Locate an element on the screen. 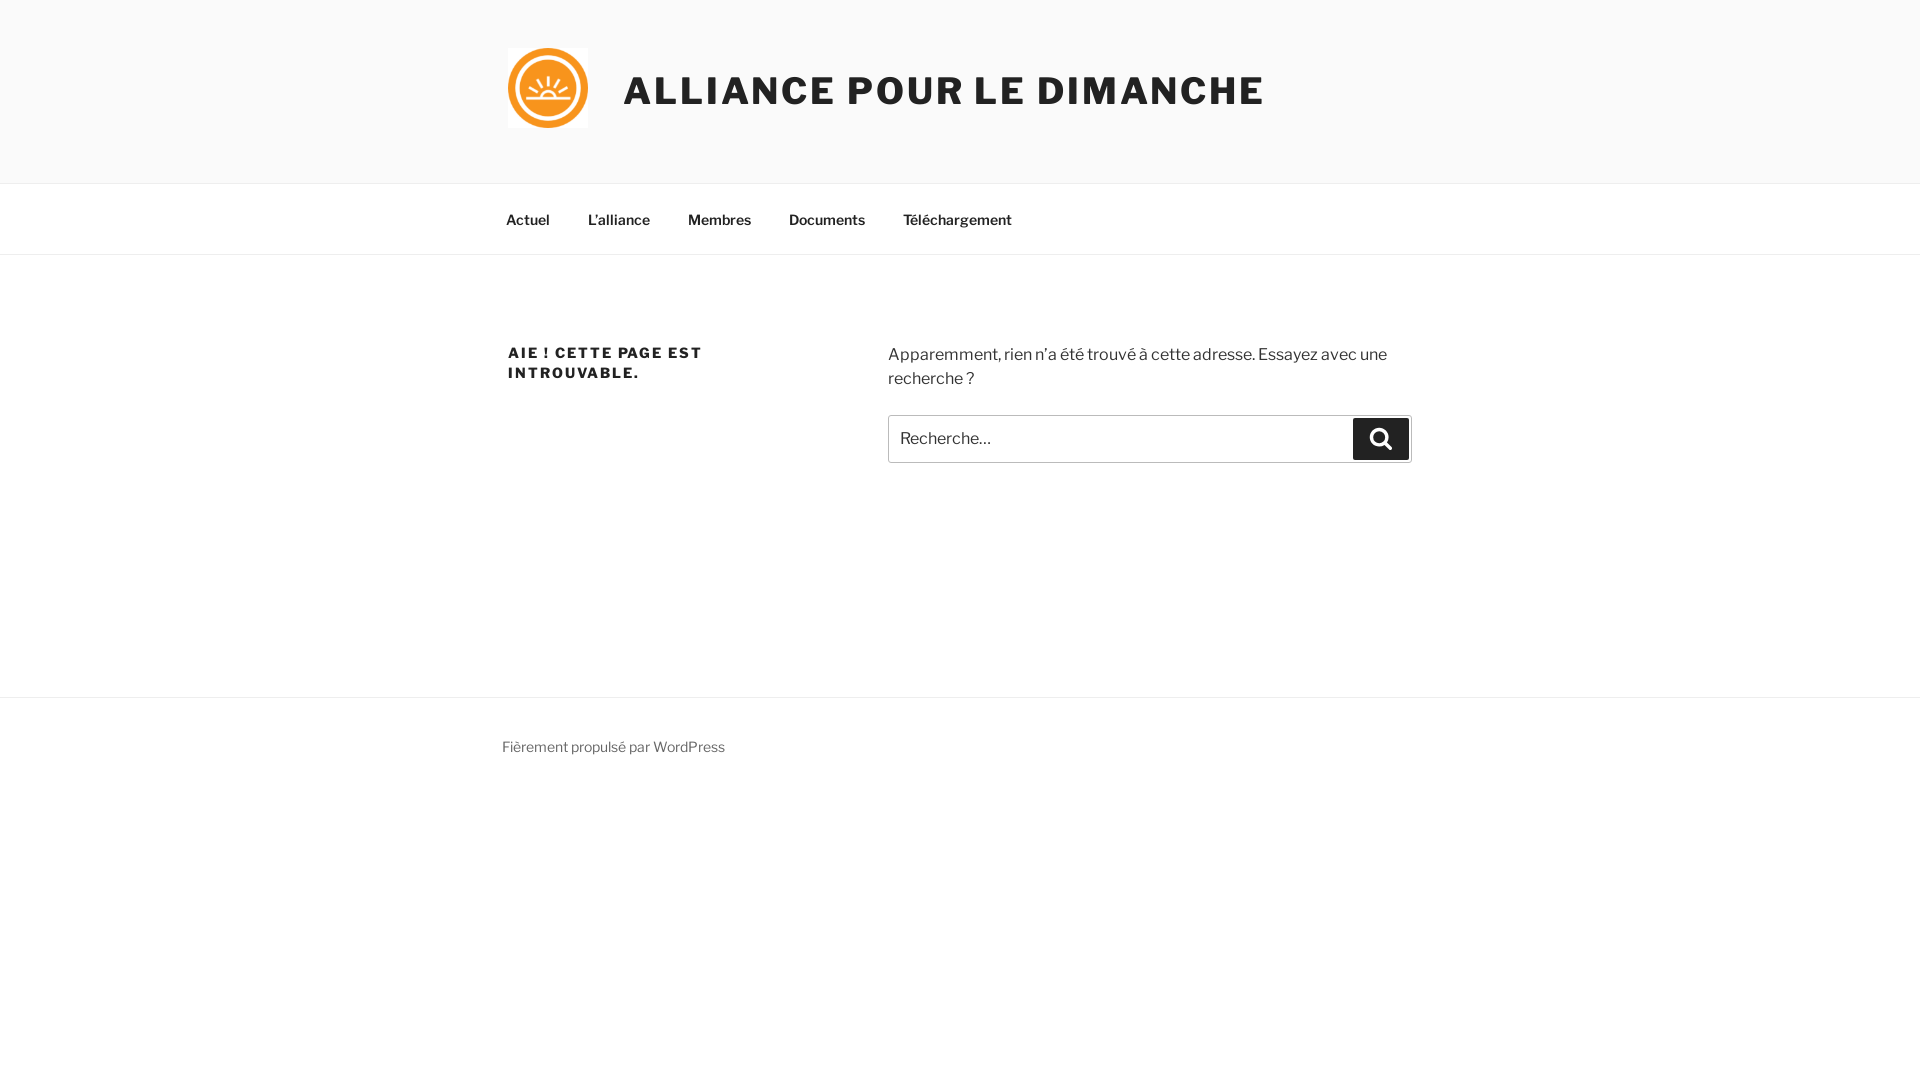 This screenshot has width=1920, height=1080. Recherche is located at coordinates (1381, 439).